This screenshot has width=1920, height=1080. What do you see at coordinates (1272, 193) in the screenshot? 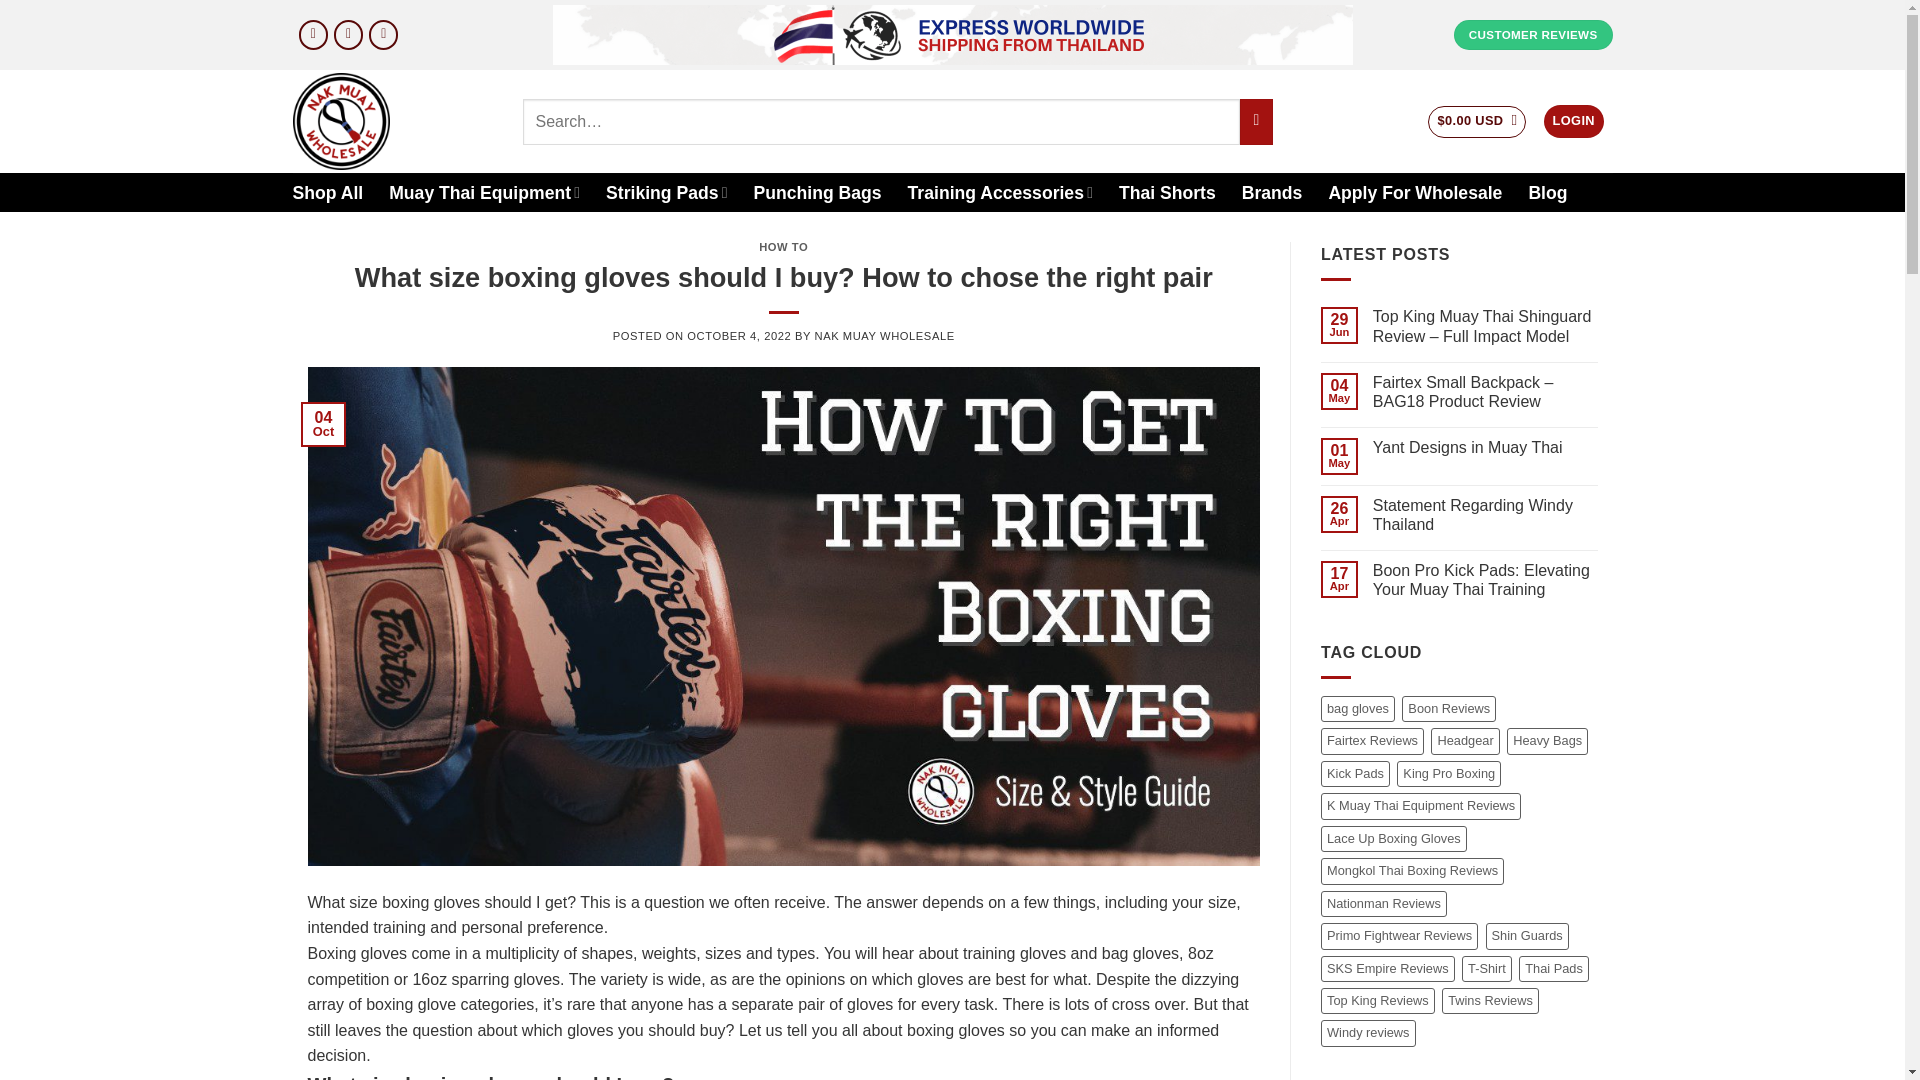
I see `Brands` at bounding box center [1272, 193].